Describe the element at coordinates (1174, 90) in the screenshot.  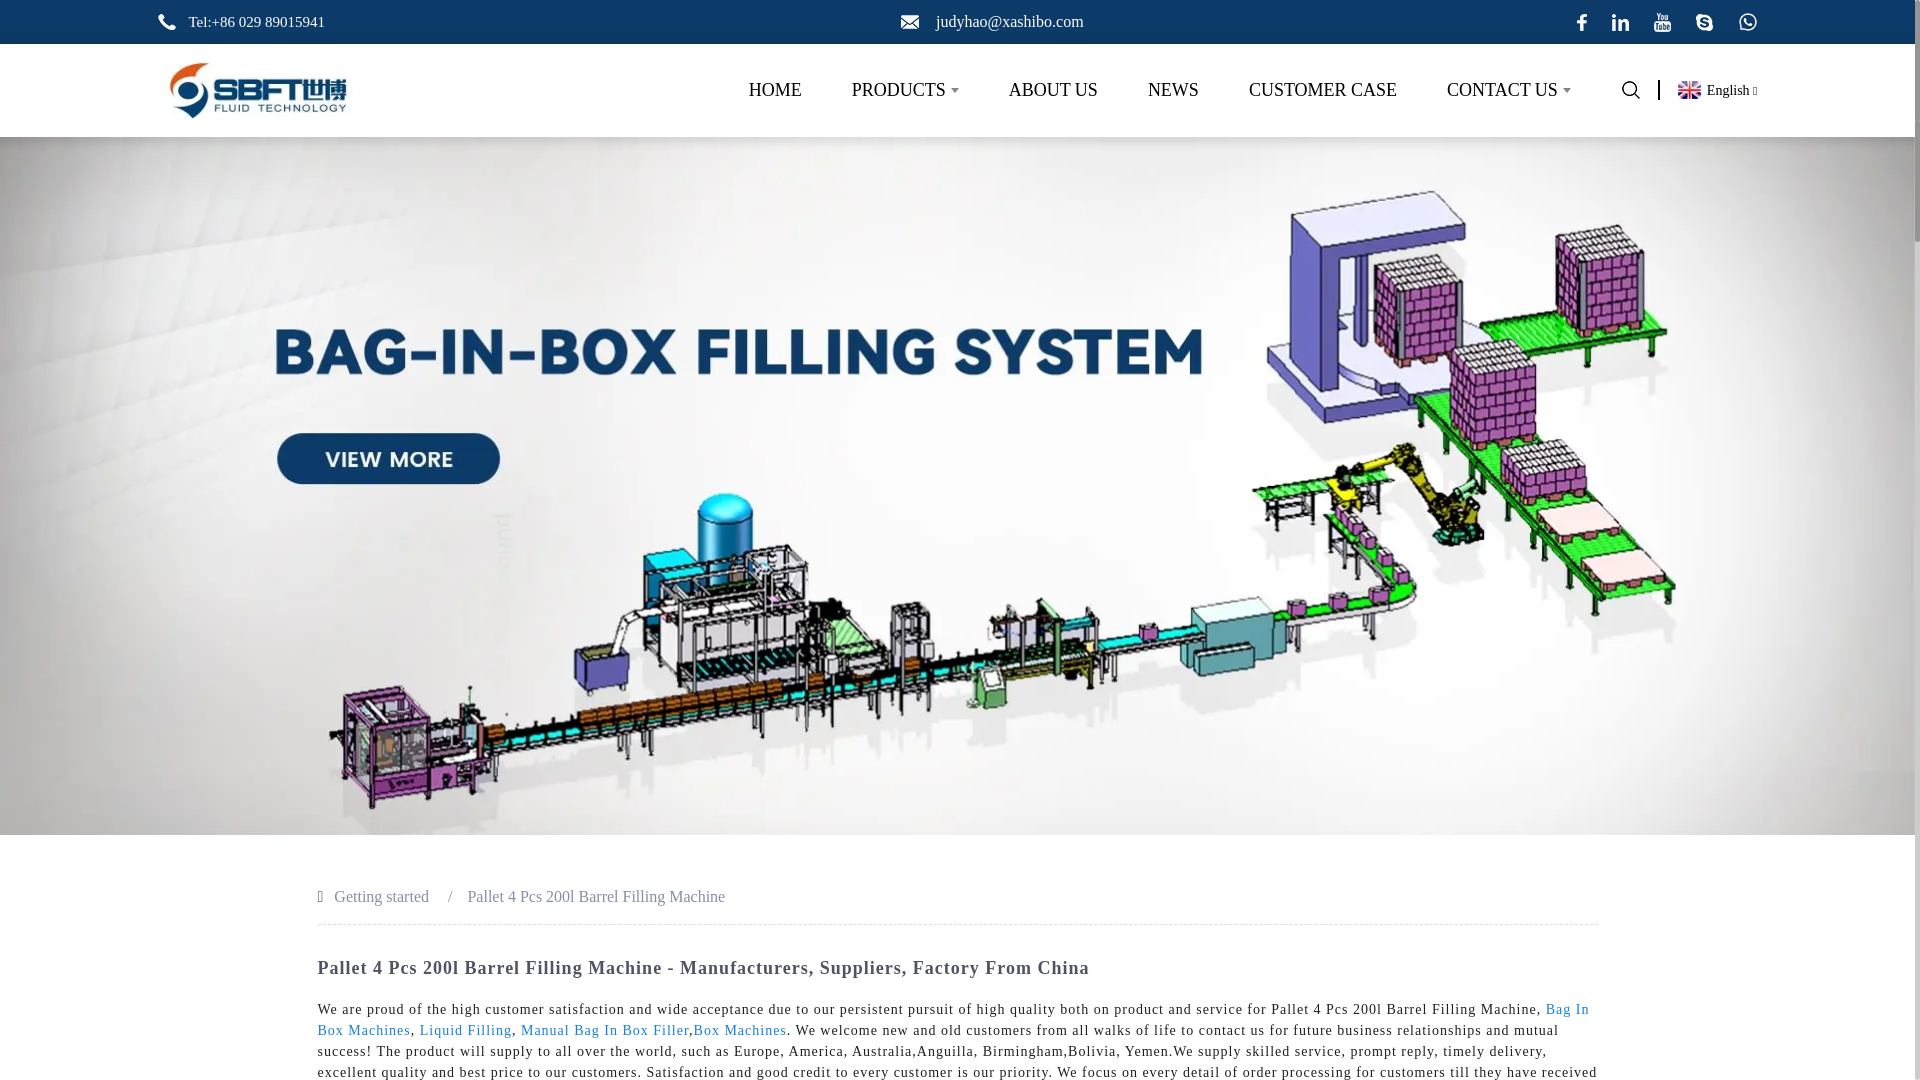
I see `NEWS` at that location.